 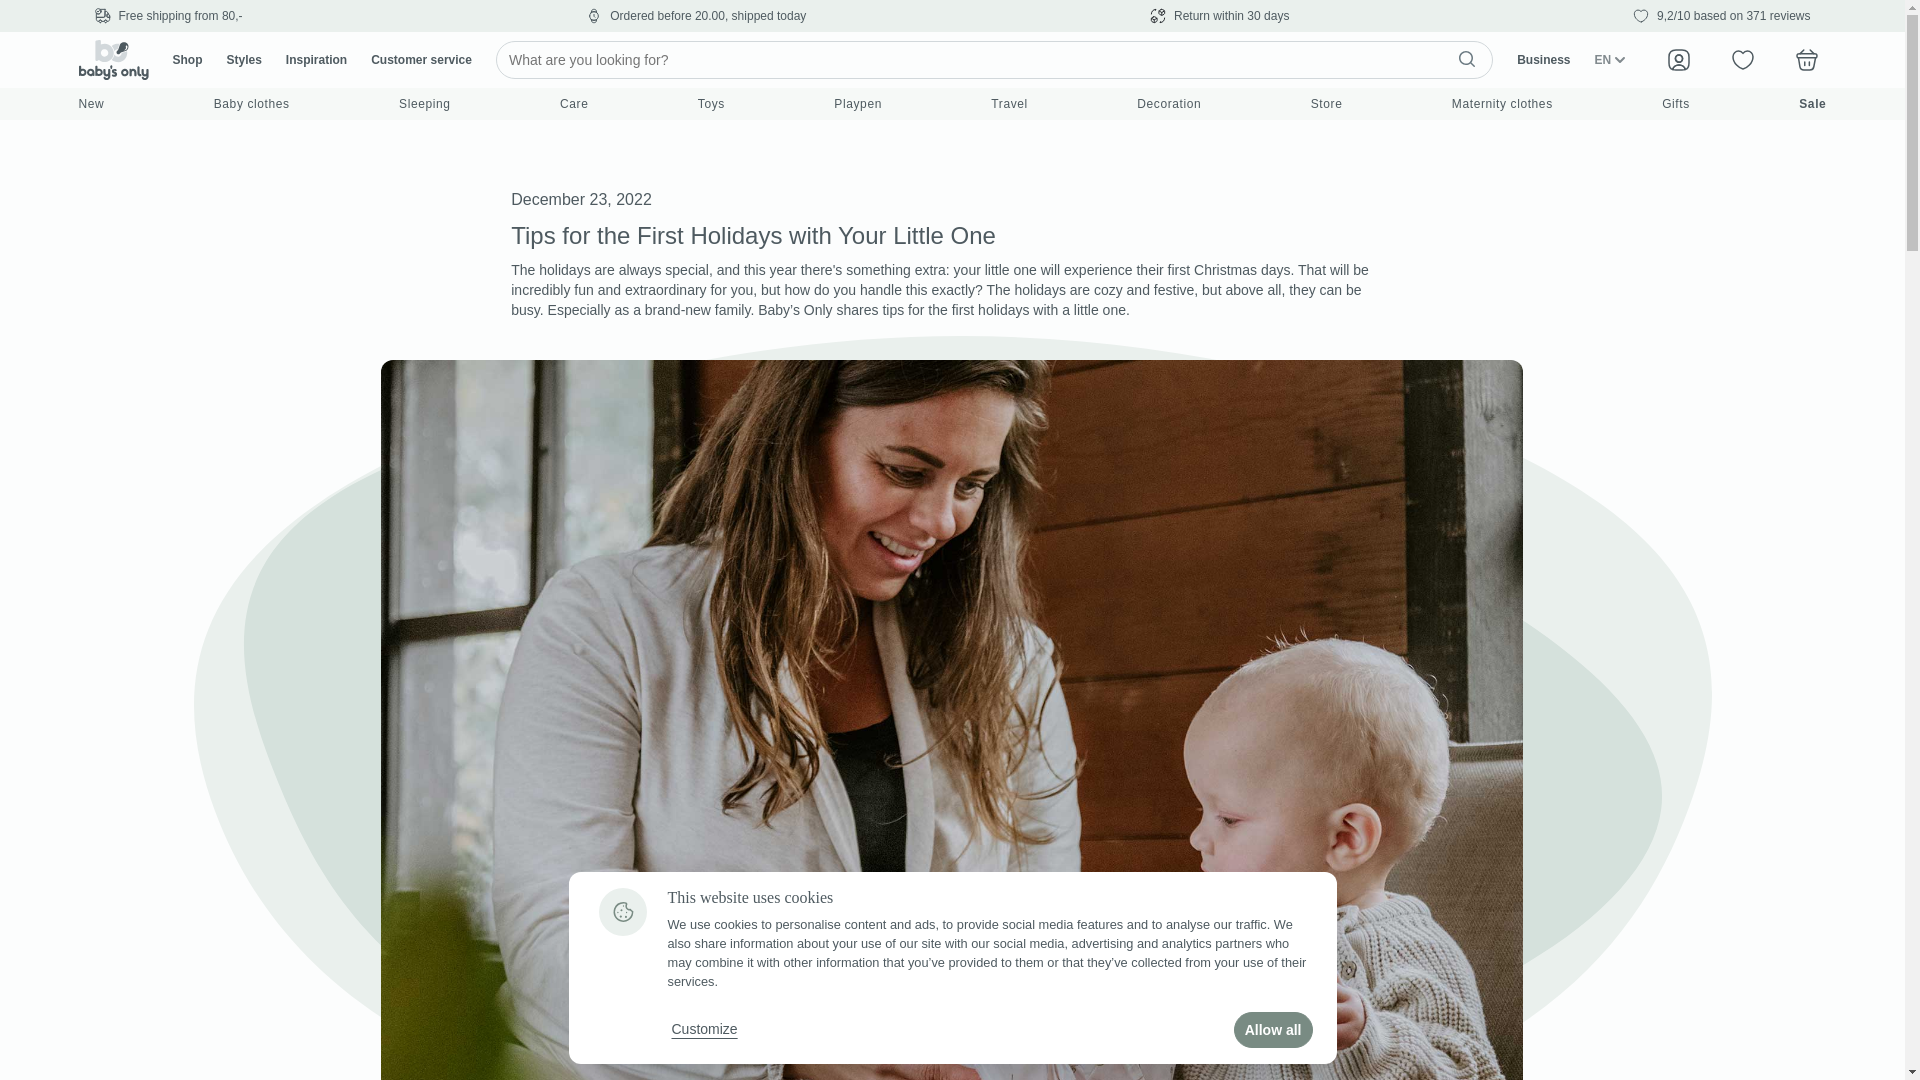 I want to click on Store, so click(x=1326, y=103).